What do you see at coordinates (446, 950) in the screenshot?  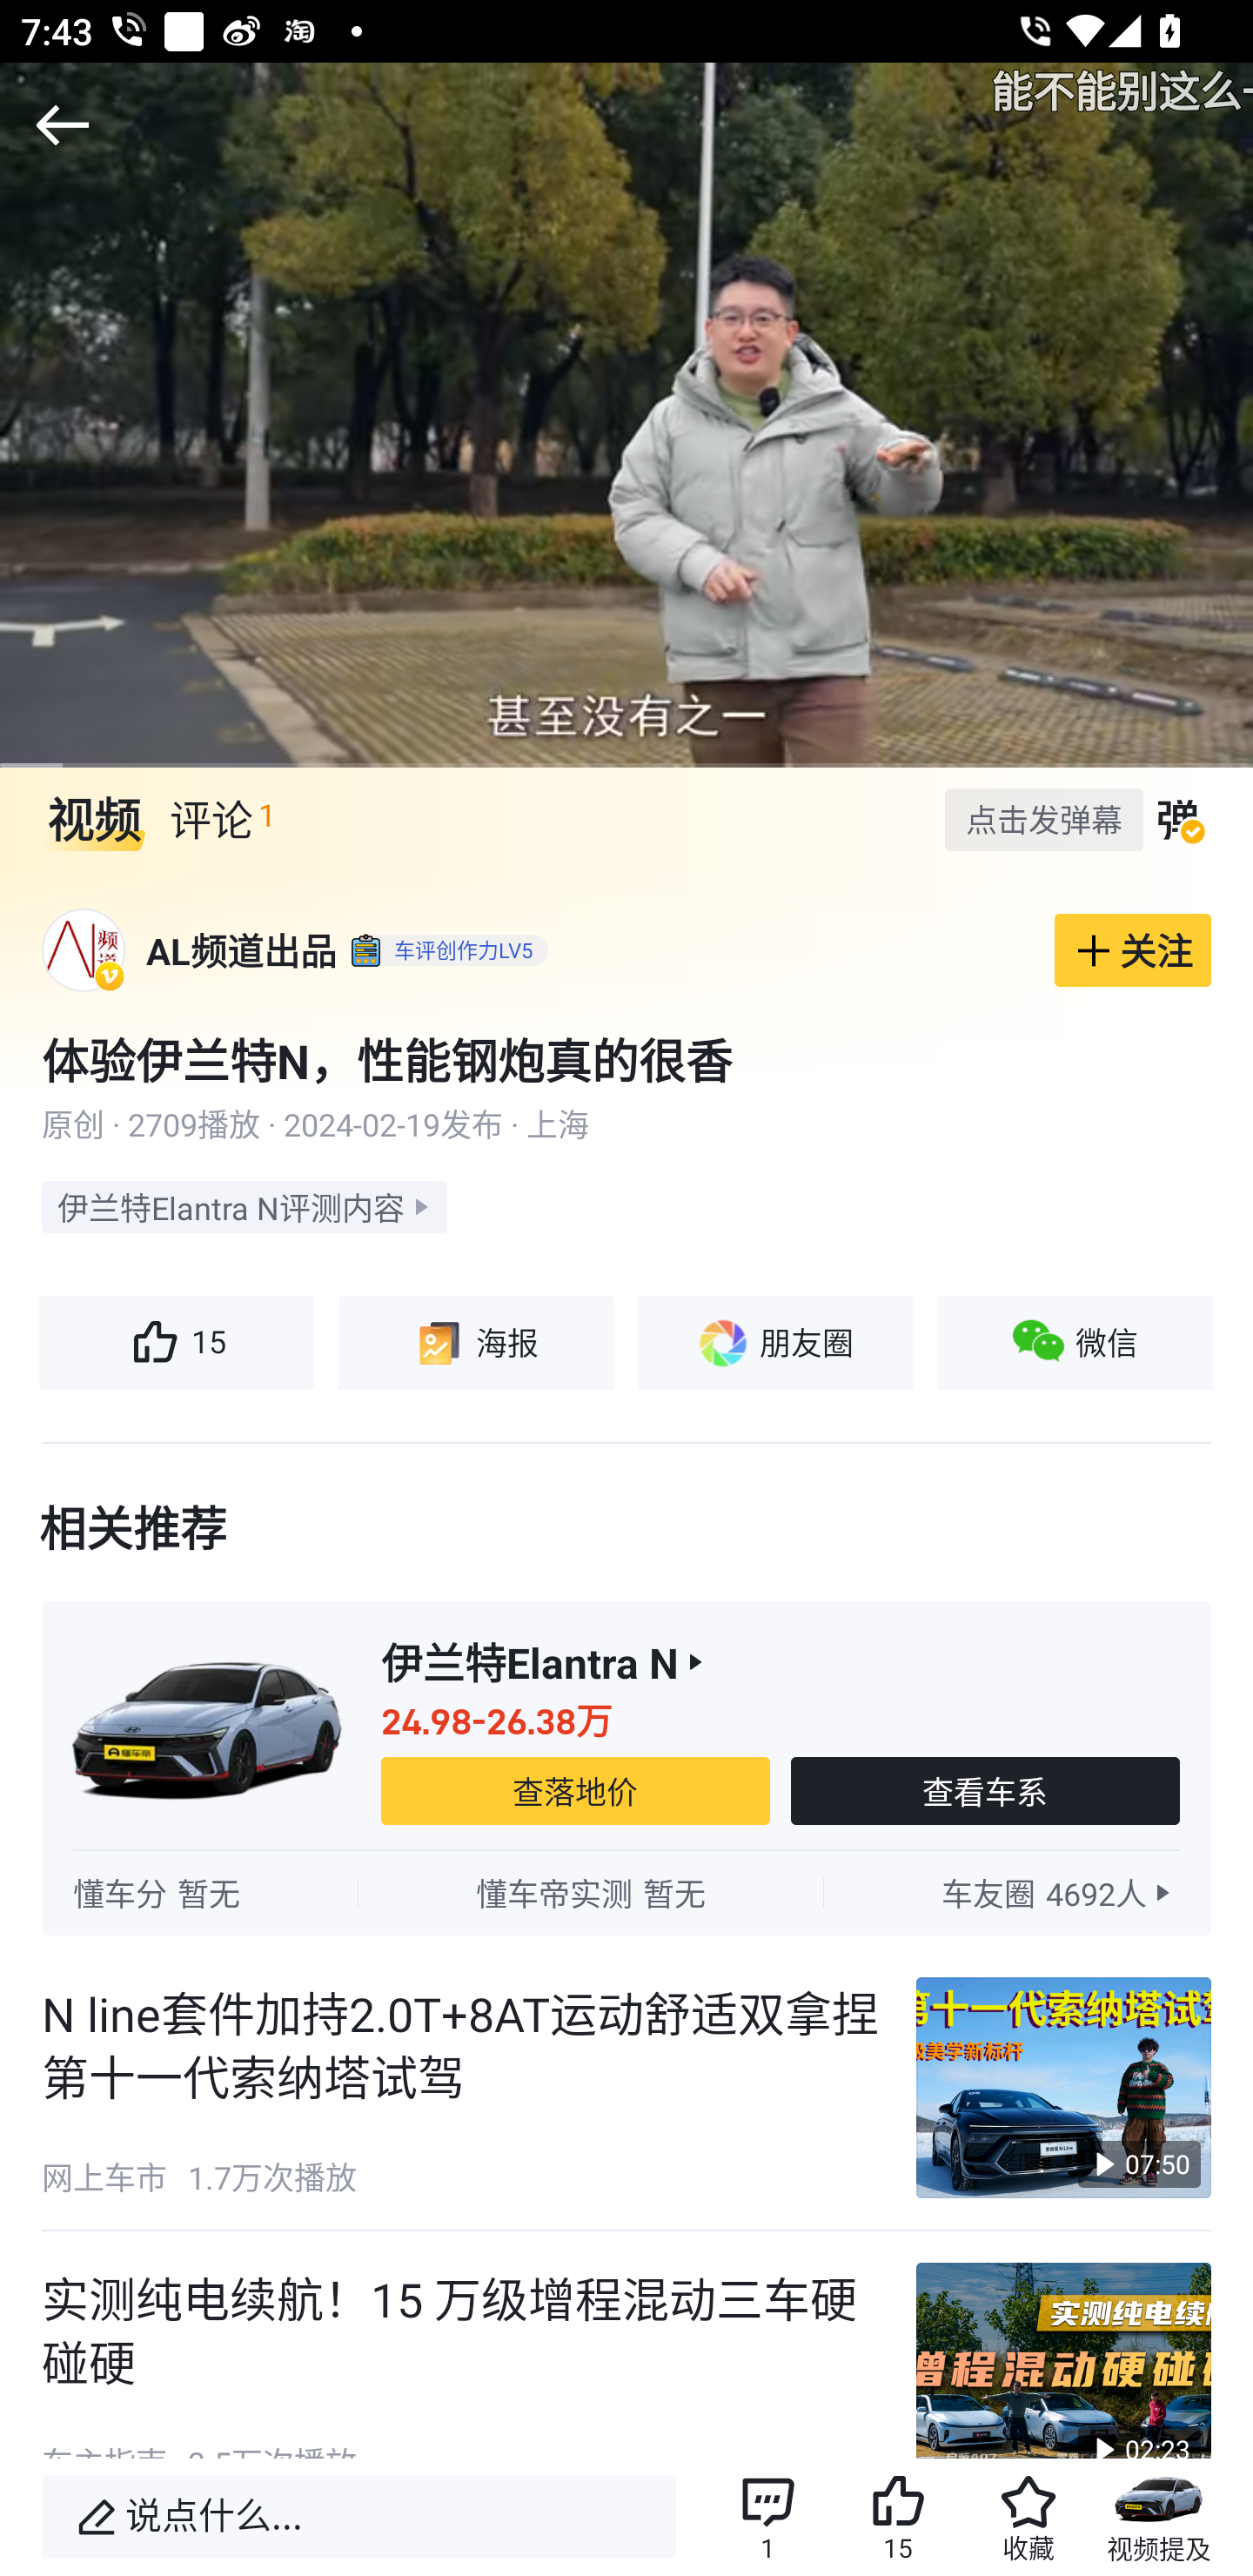 I see `车评创作力LV5` at bounding box center [446, 950].